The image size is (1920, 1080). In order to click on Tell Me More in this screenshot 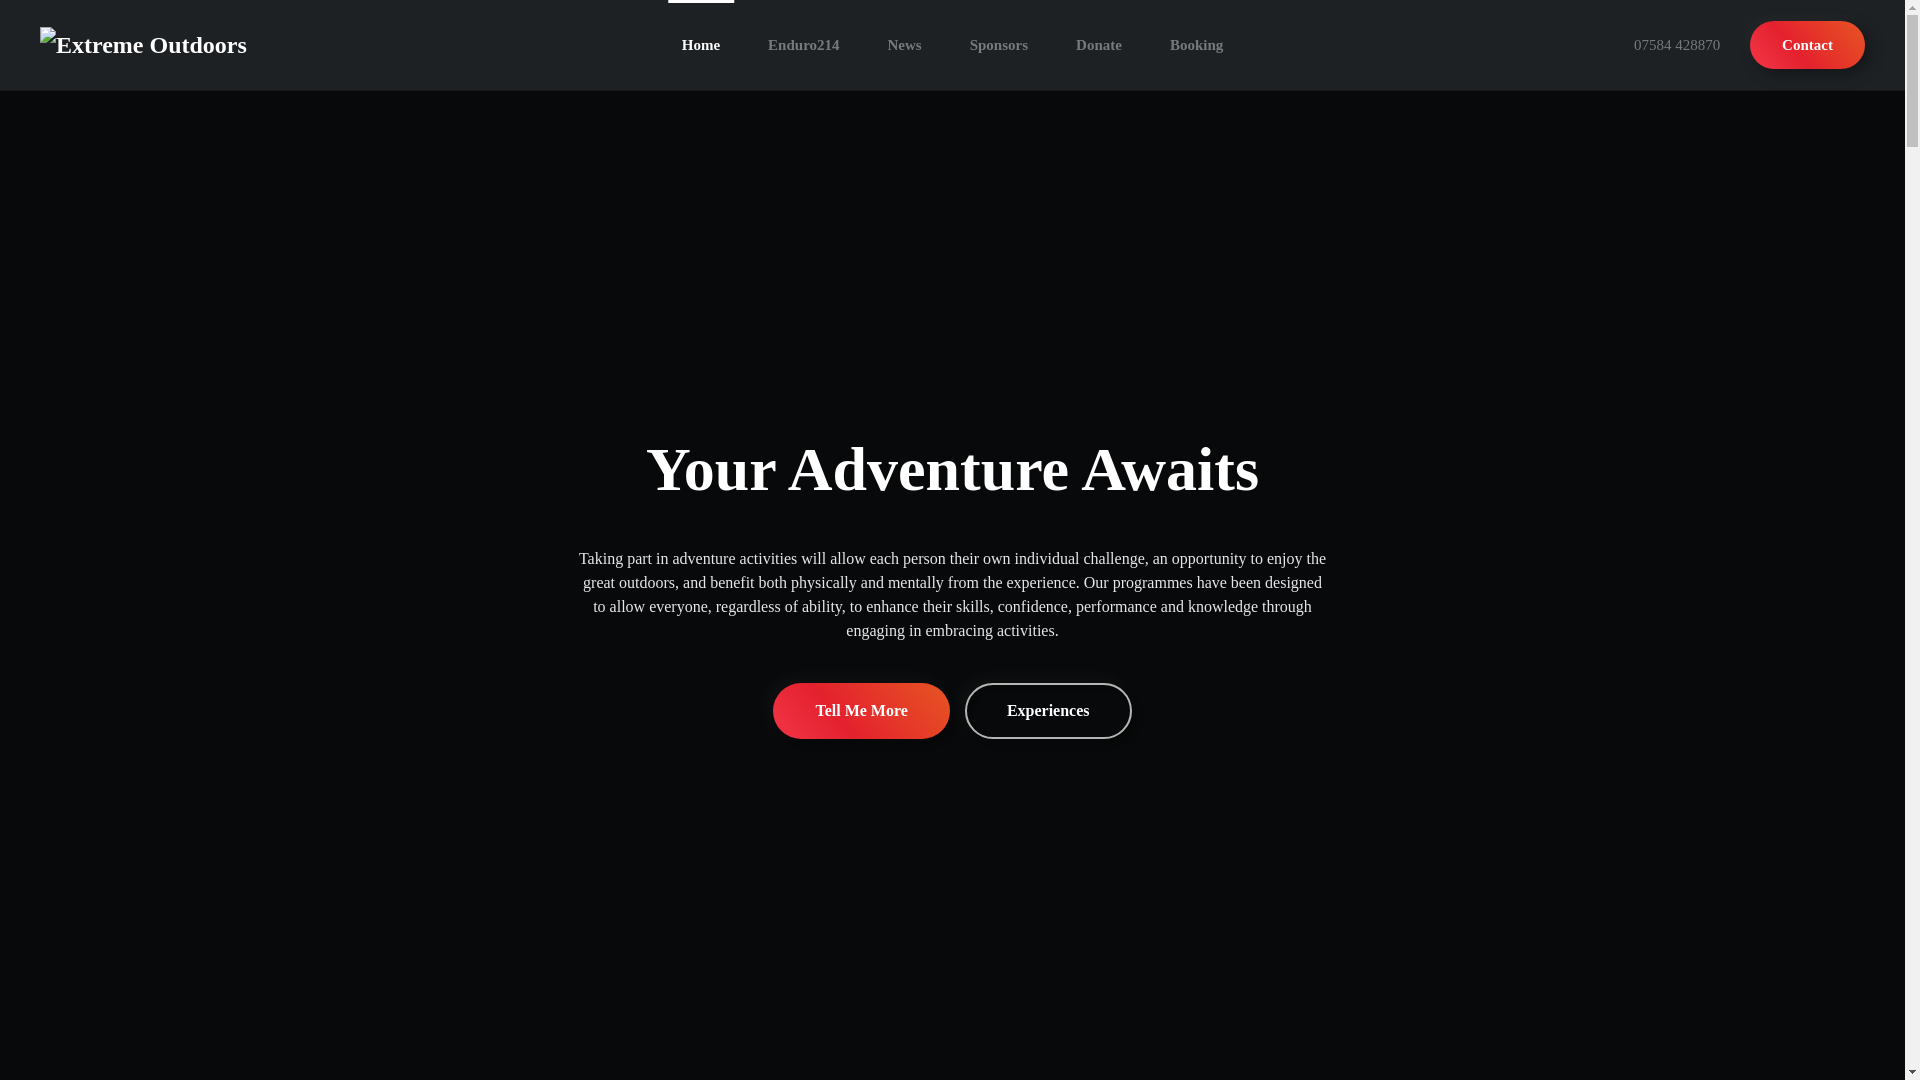, I will do `click(860, 710)`.